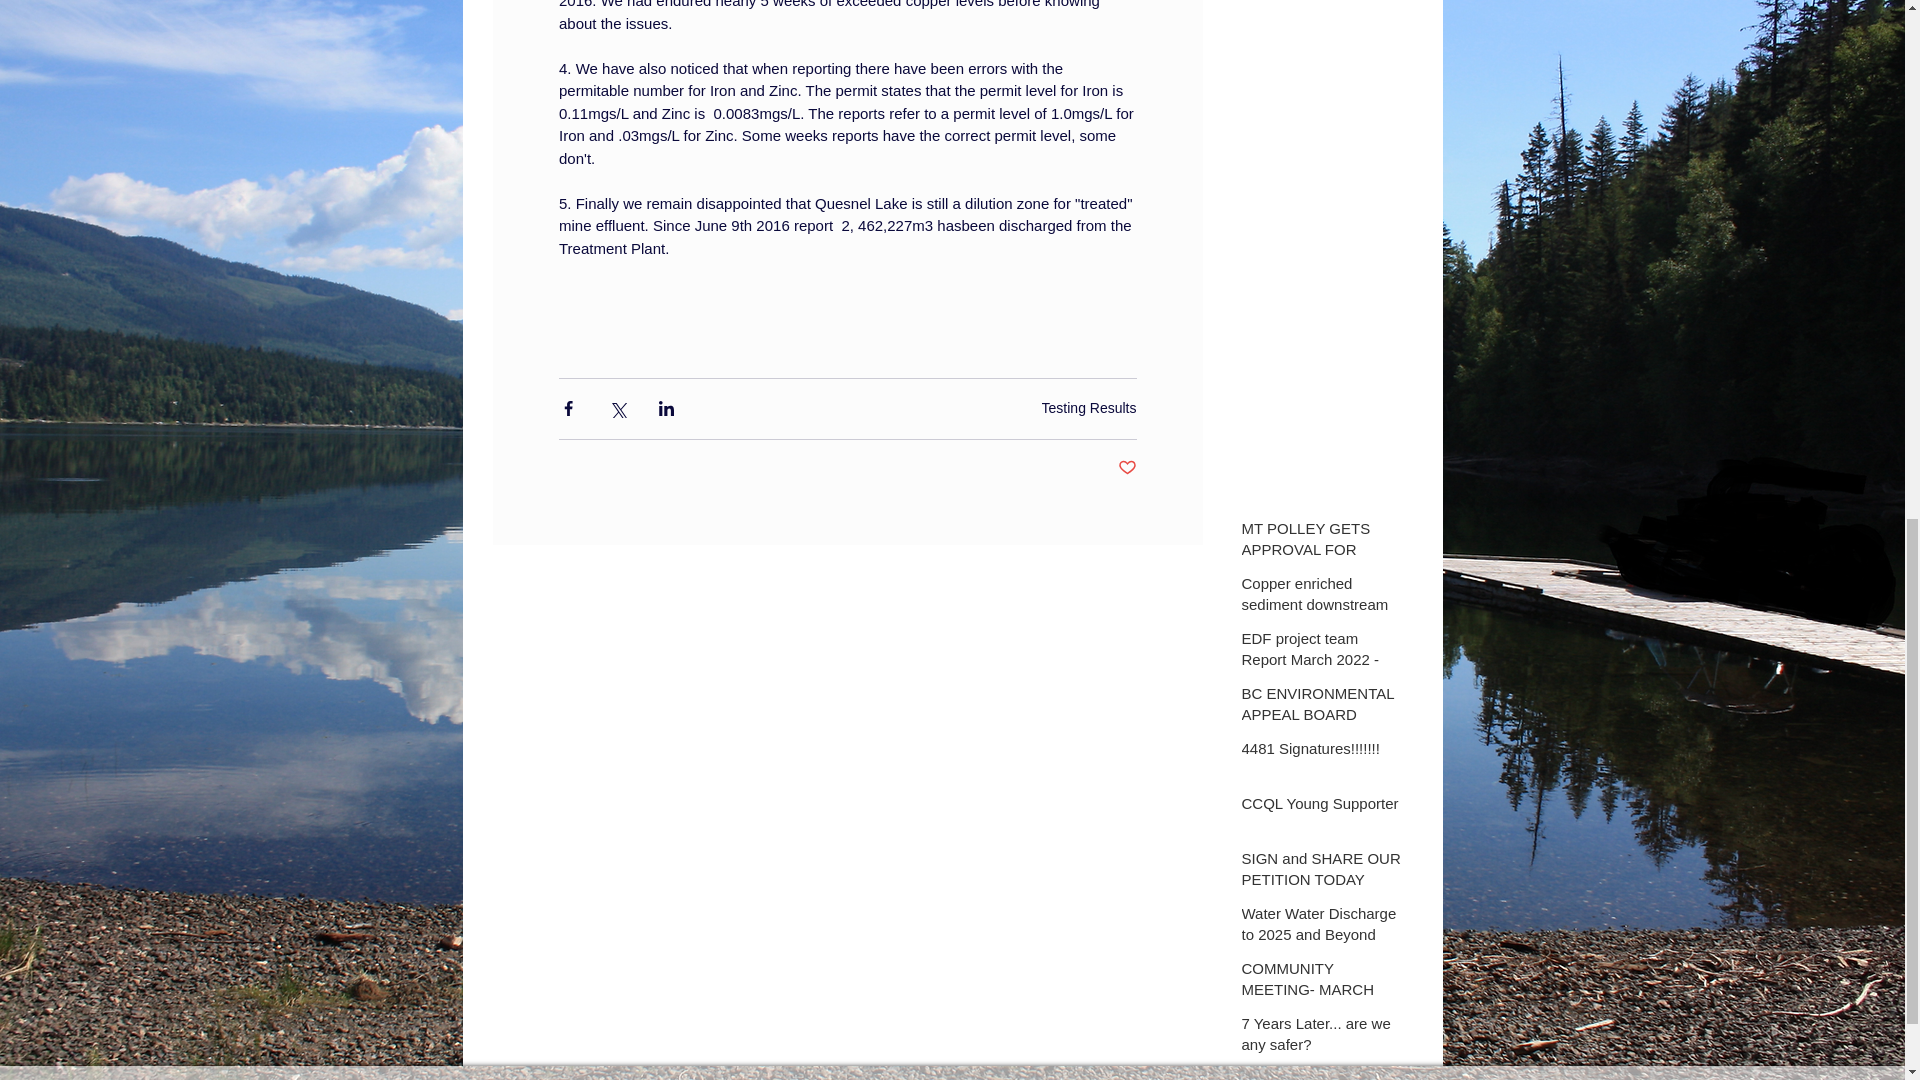 The image size is (1920, 1080). What do you see at coordinates (1089, 407) in the screenshot?
I see `Testing Results` at bounding box center [1089, 407].